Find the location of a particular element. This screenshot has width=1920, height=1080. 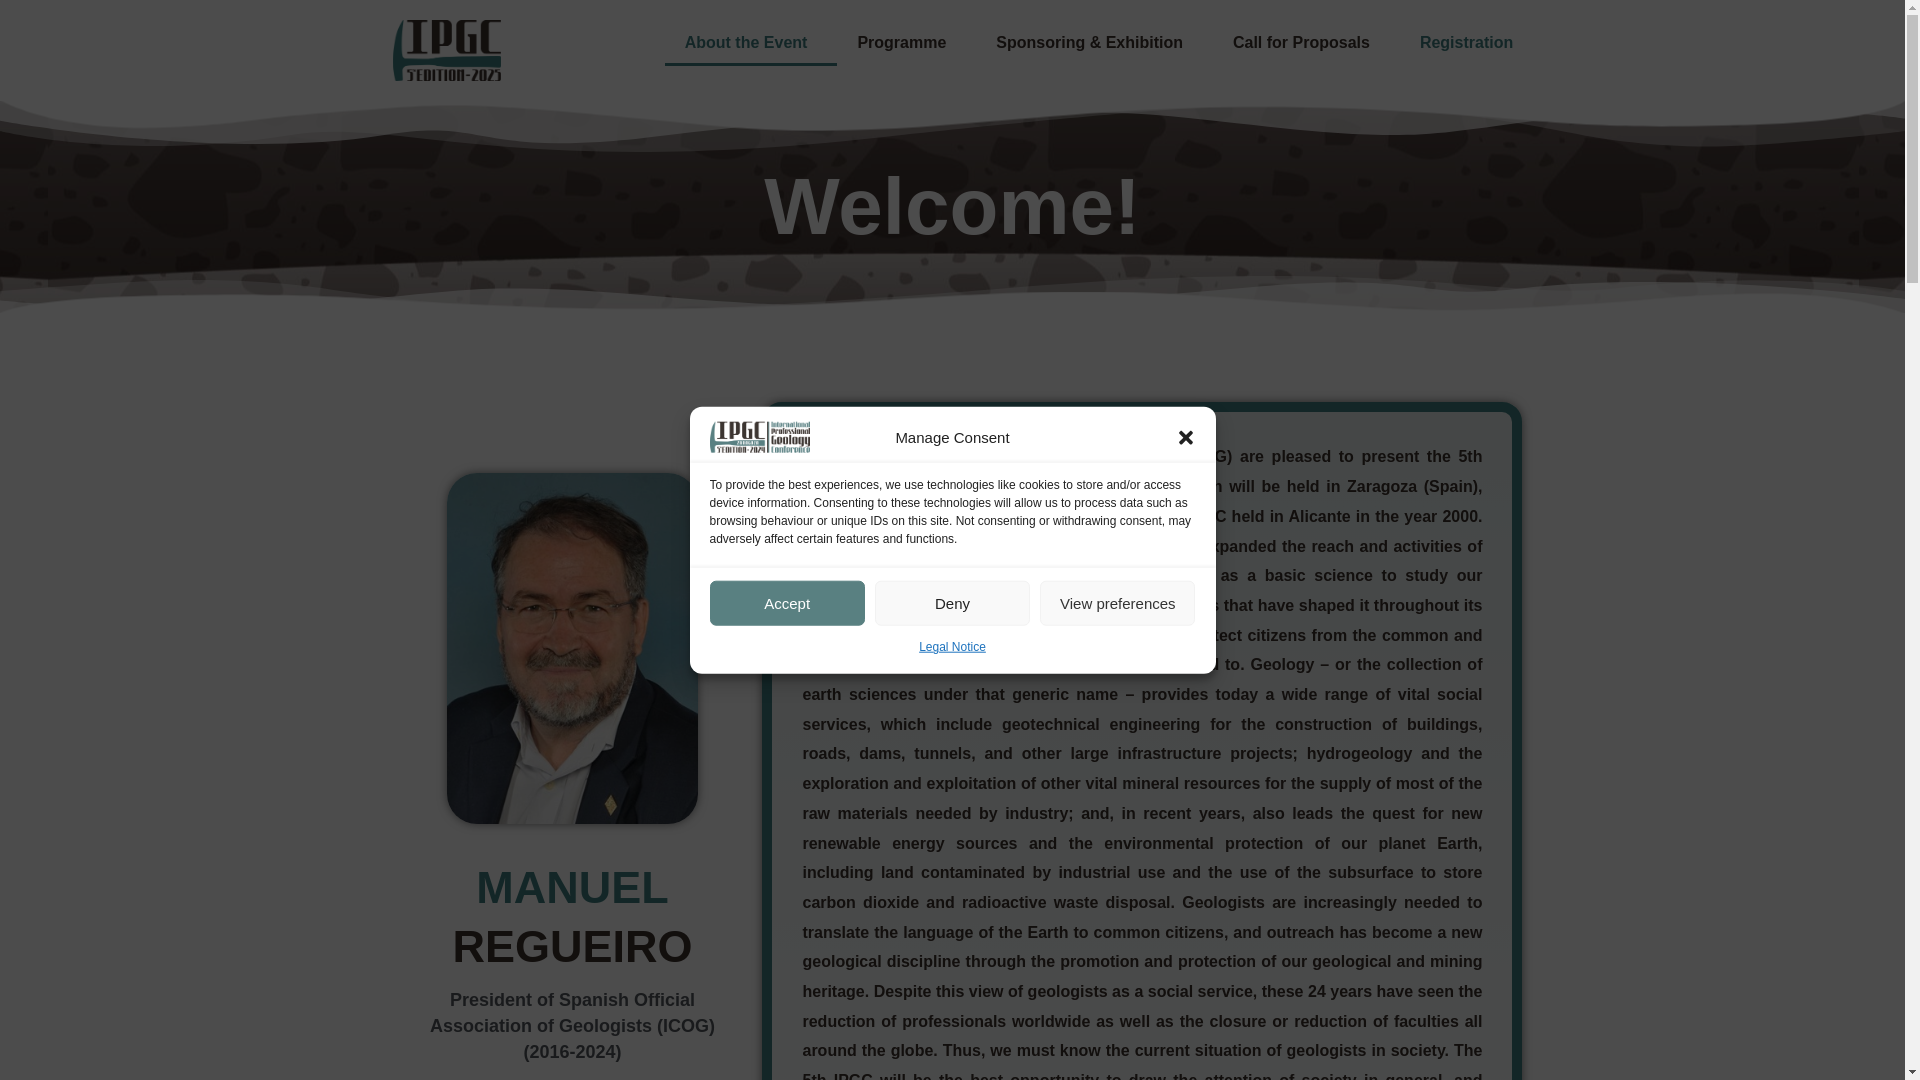

Deny is located at coordinates (952, 604).